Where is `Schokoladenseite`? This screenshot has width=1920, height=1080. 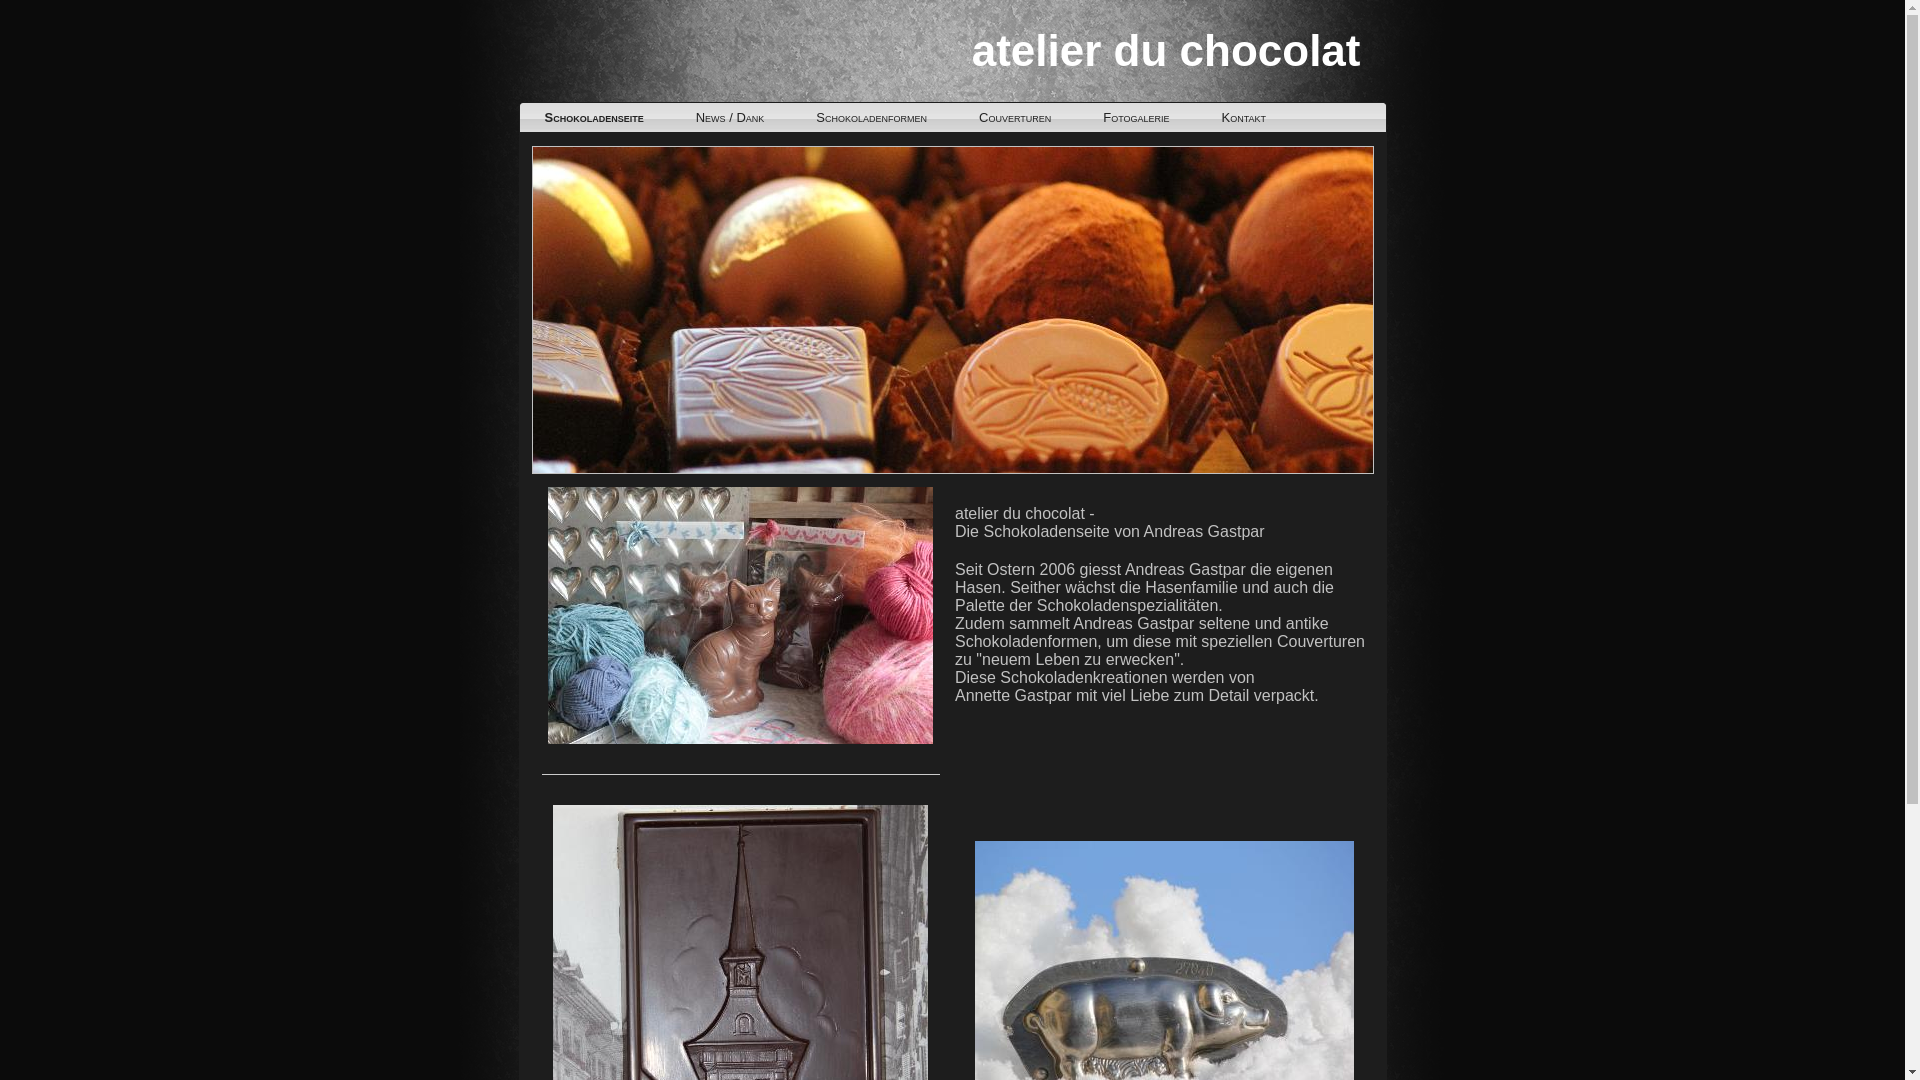
Schokoladenseite is located at coordinates (594, 118).